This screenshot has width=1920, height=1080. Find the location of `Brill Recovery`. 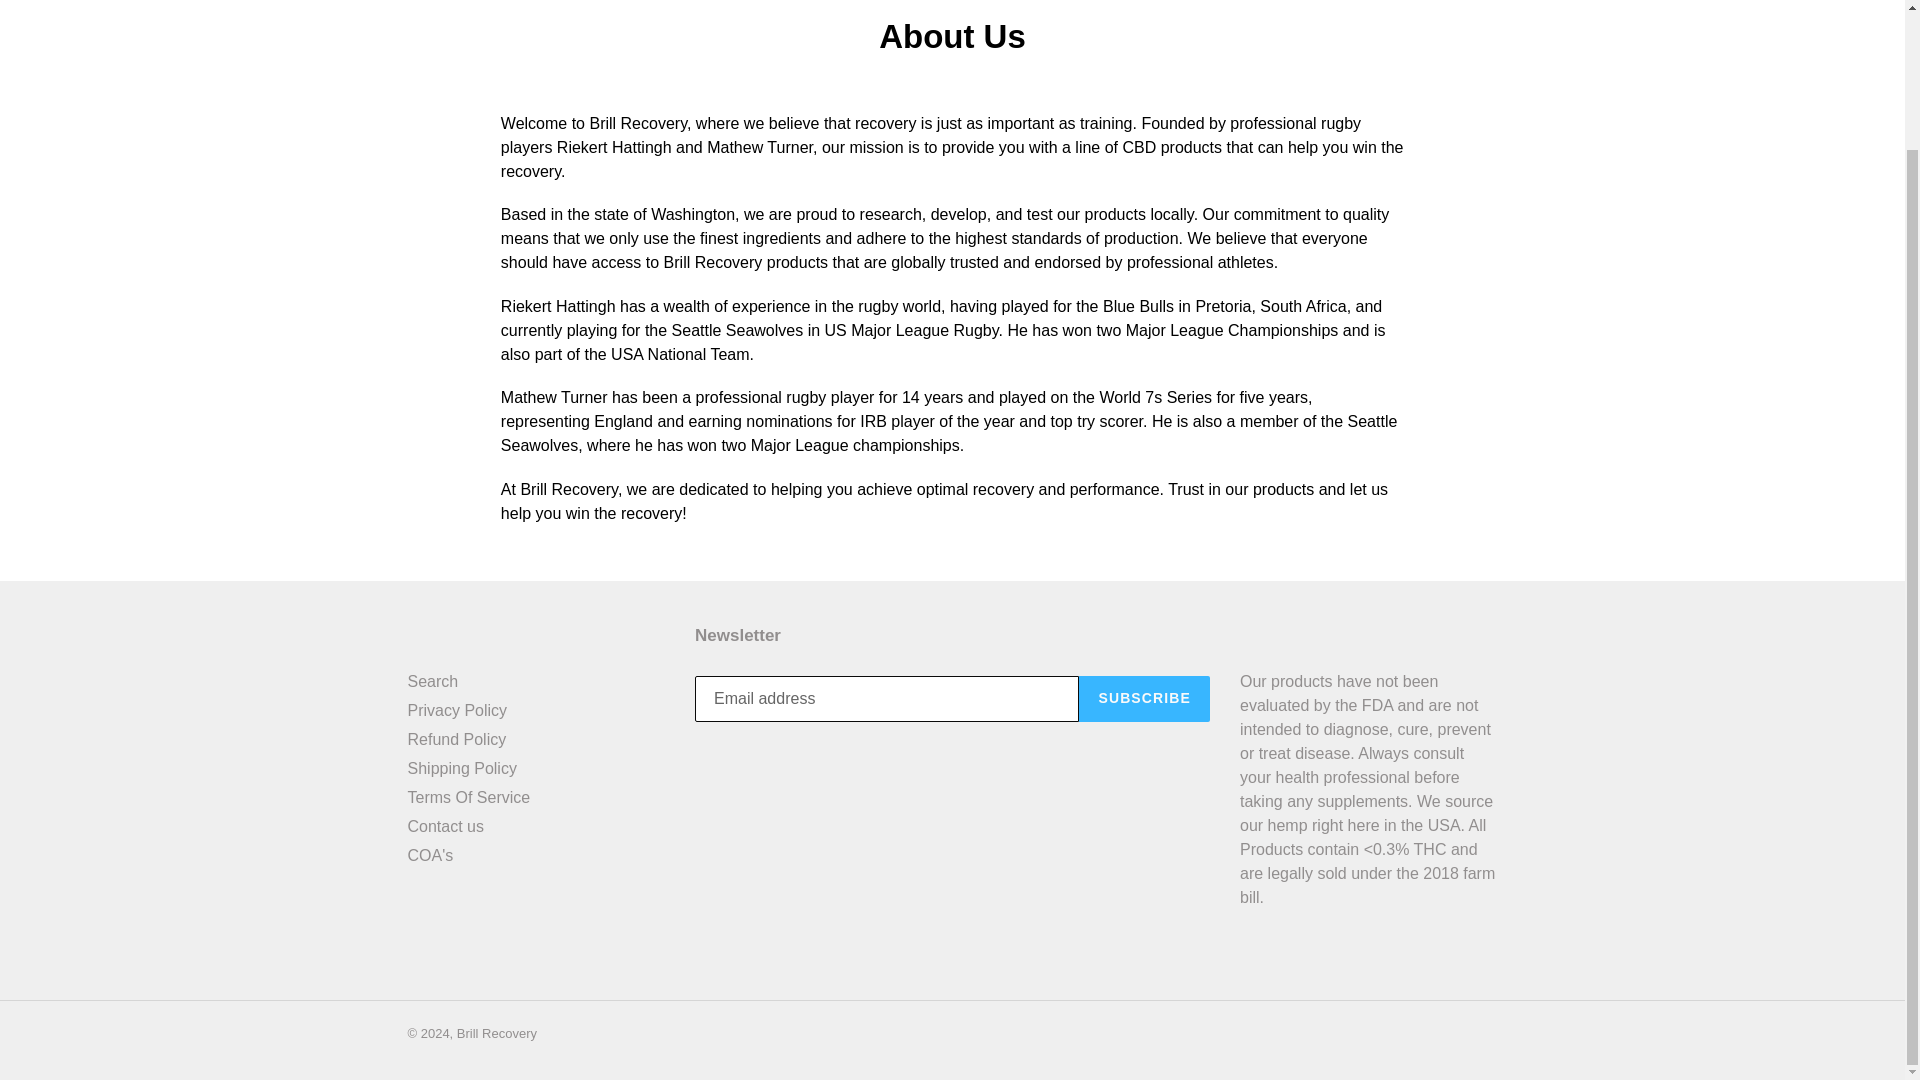

Brill Recovery is located at coordinates (496, 1034).